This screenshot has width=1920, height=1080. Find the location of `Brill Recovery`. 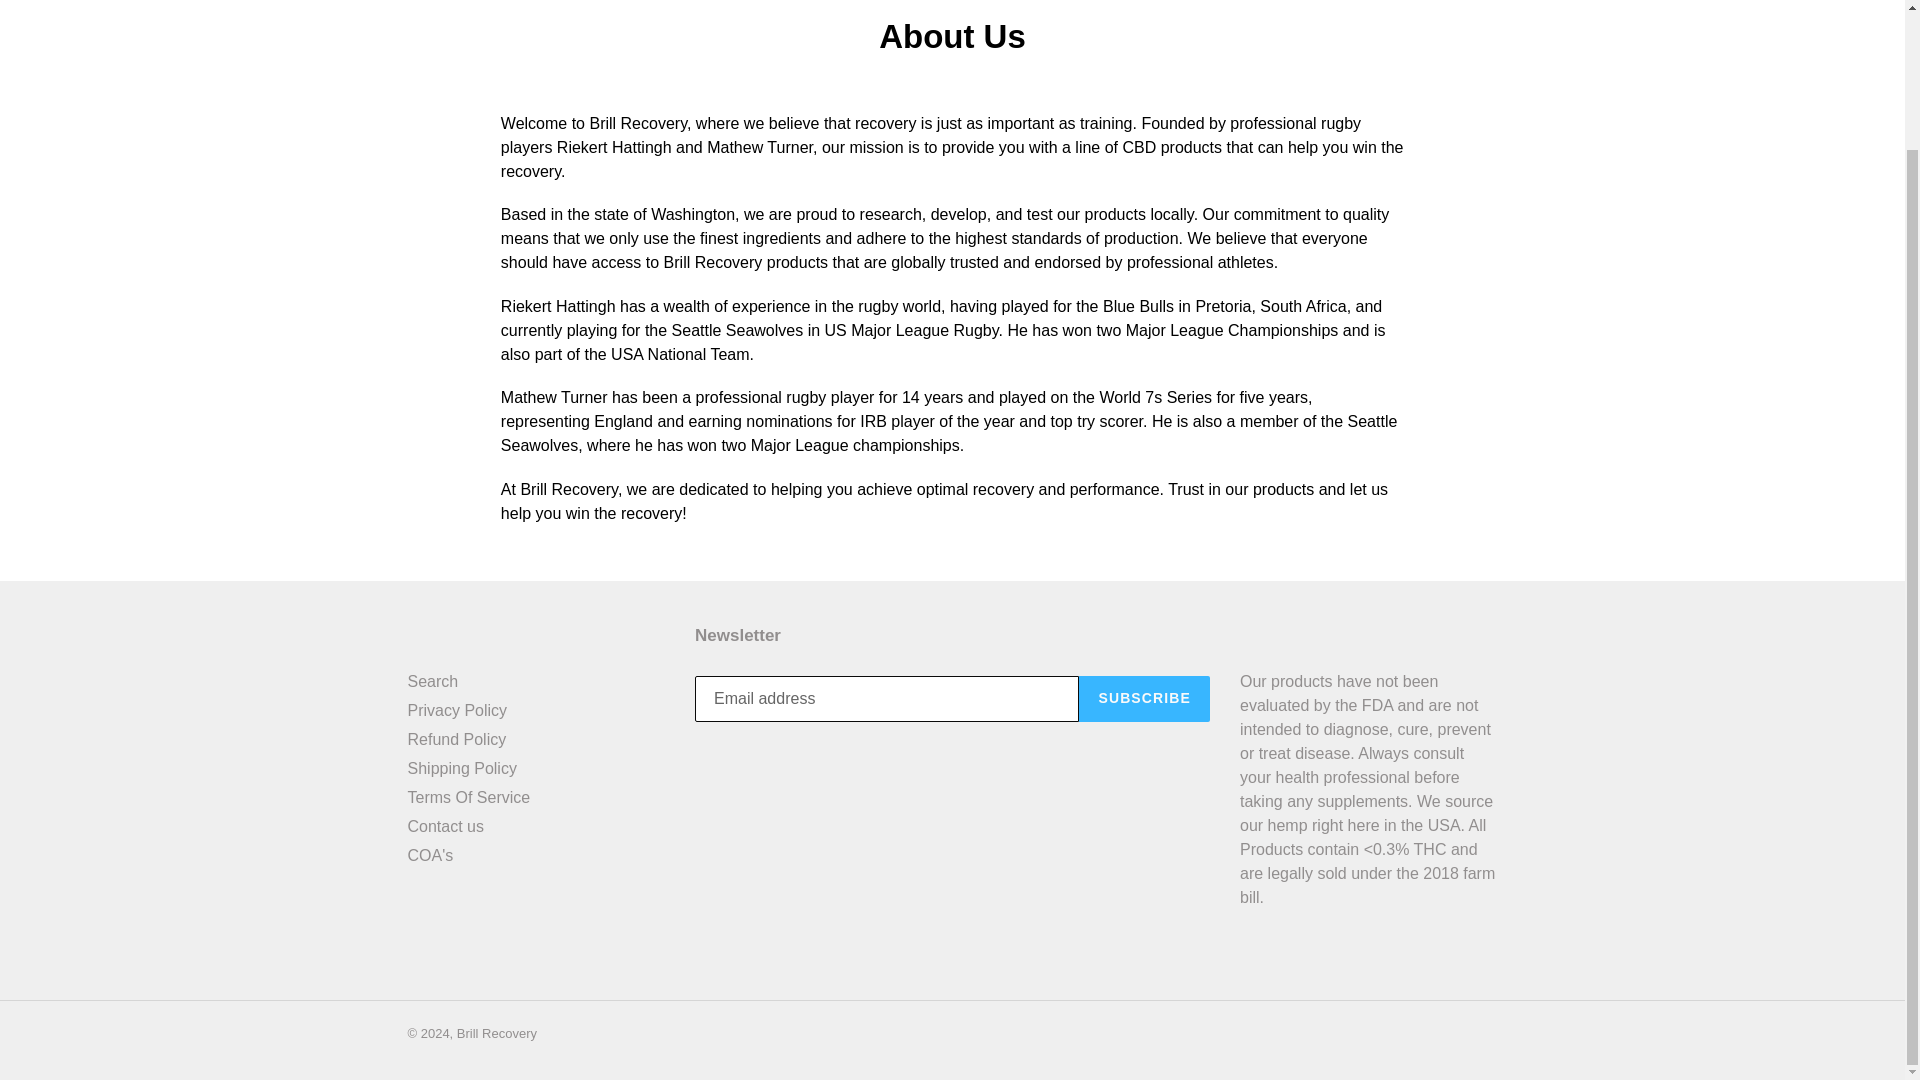

Brill Recovery is located at coordinates (496, 1034).